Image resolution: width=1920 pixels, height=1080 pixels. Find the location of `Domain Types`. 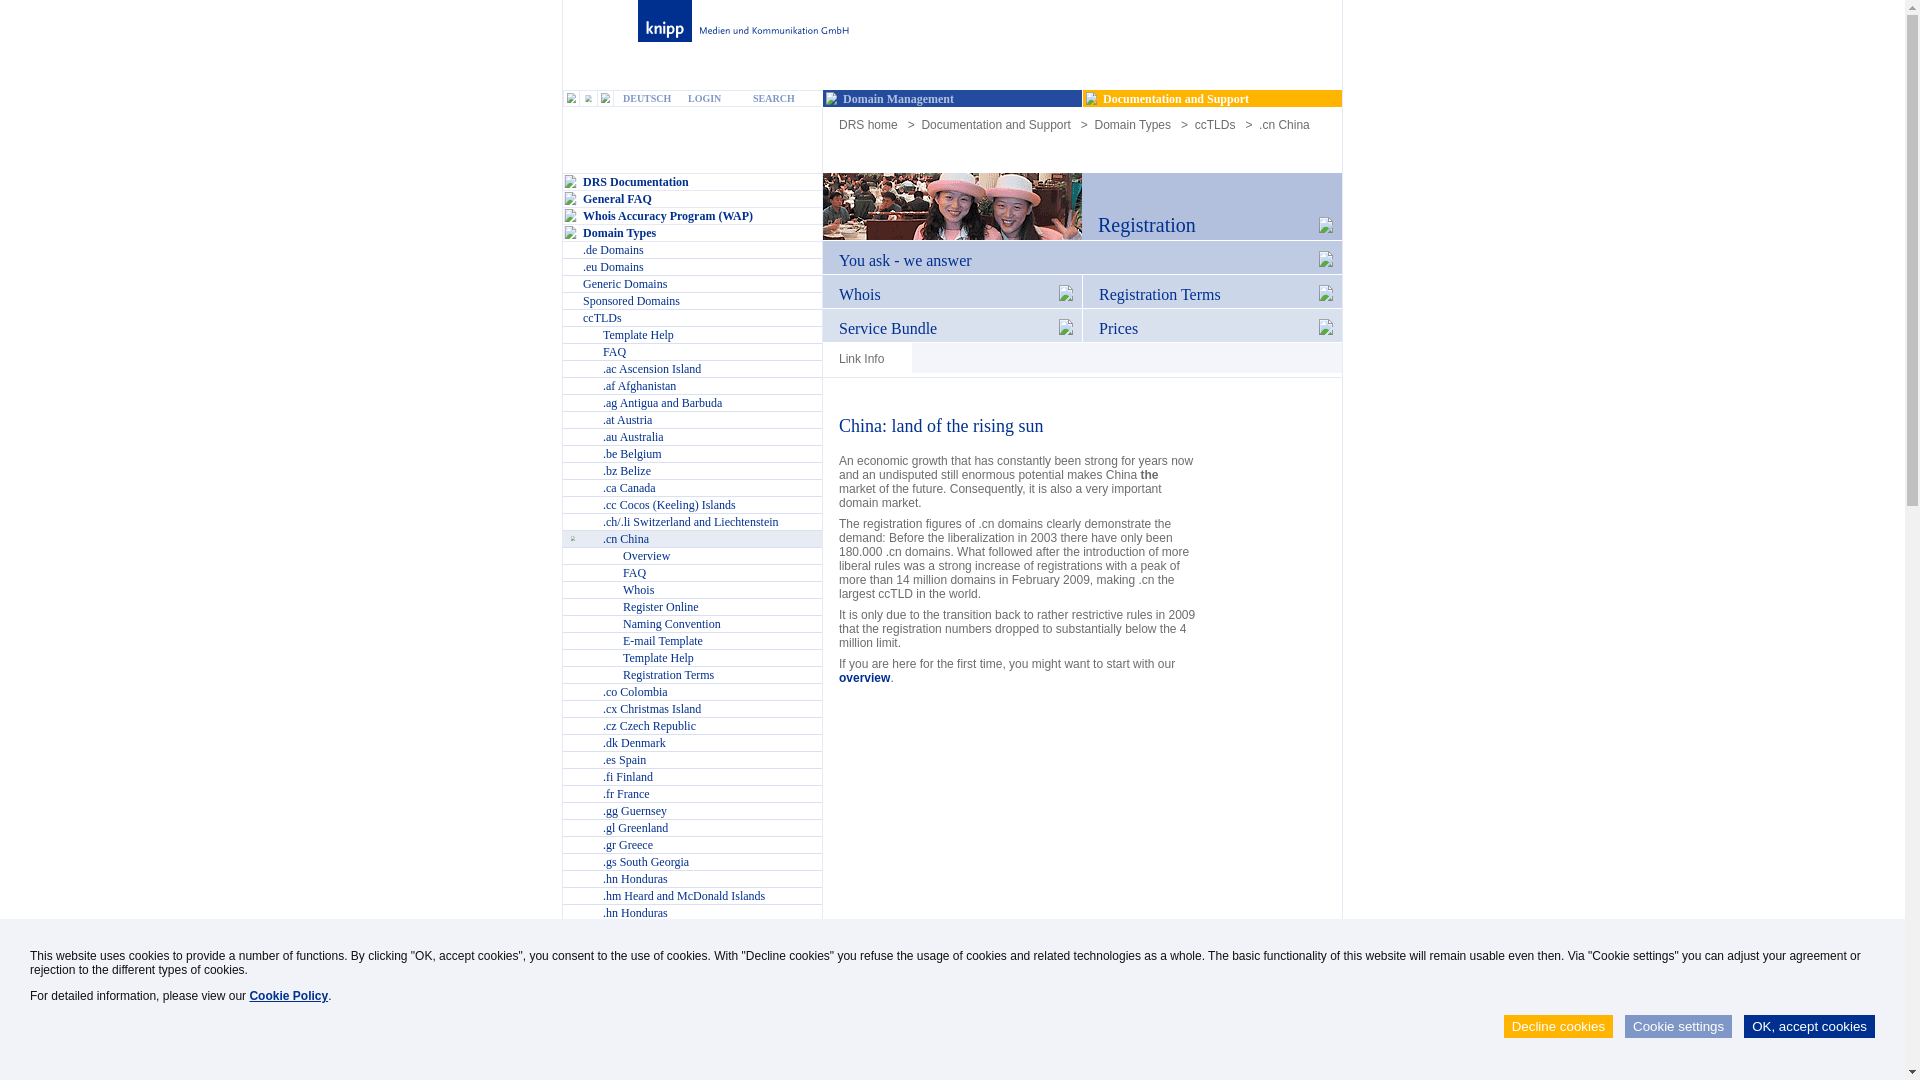

Domain Types is located at coordinates (1132, 124).